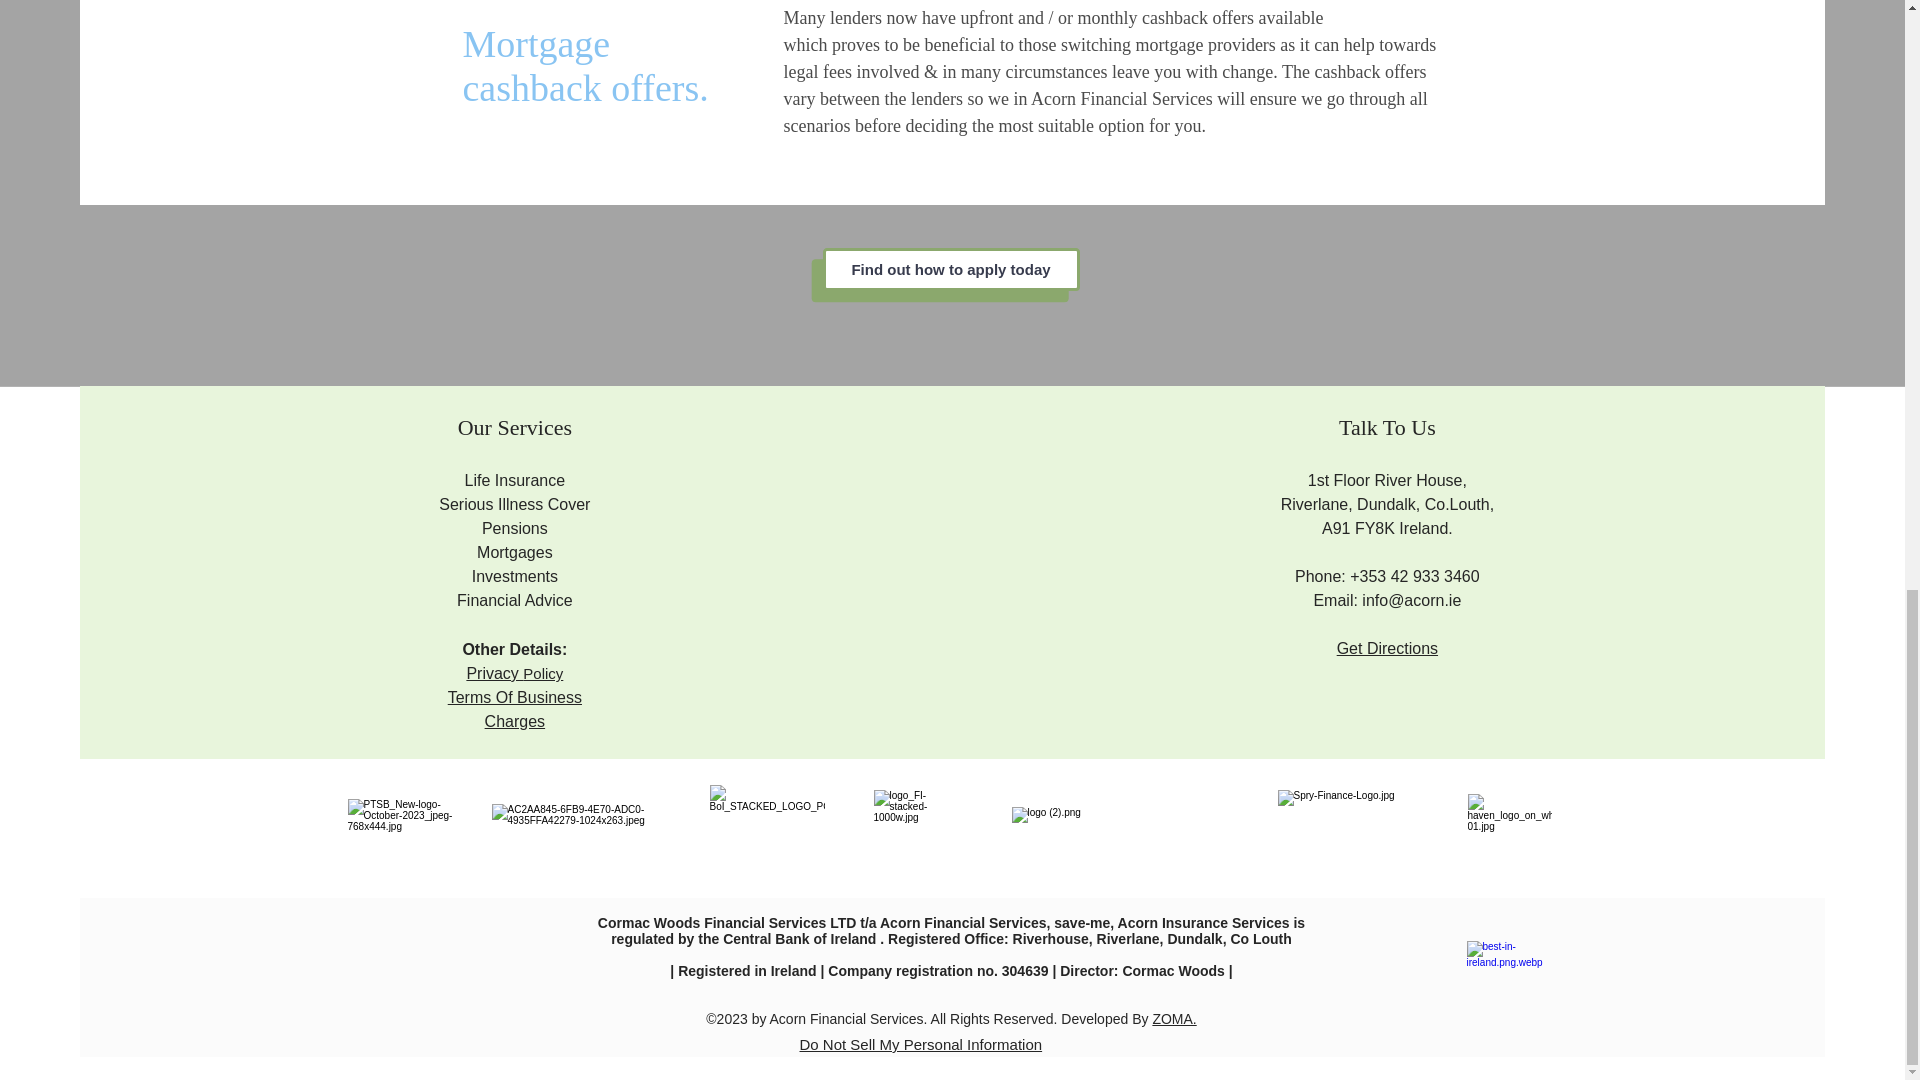 This screenshot has width=1920, height=1080. Describe the element at coordinates (515, 721) in the screenshot. I see `Charges` at that location.